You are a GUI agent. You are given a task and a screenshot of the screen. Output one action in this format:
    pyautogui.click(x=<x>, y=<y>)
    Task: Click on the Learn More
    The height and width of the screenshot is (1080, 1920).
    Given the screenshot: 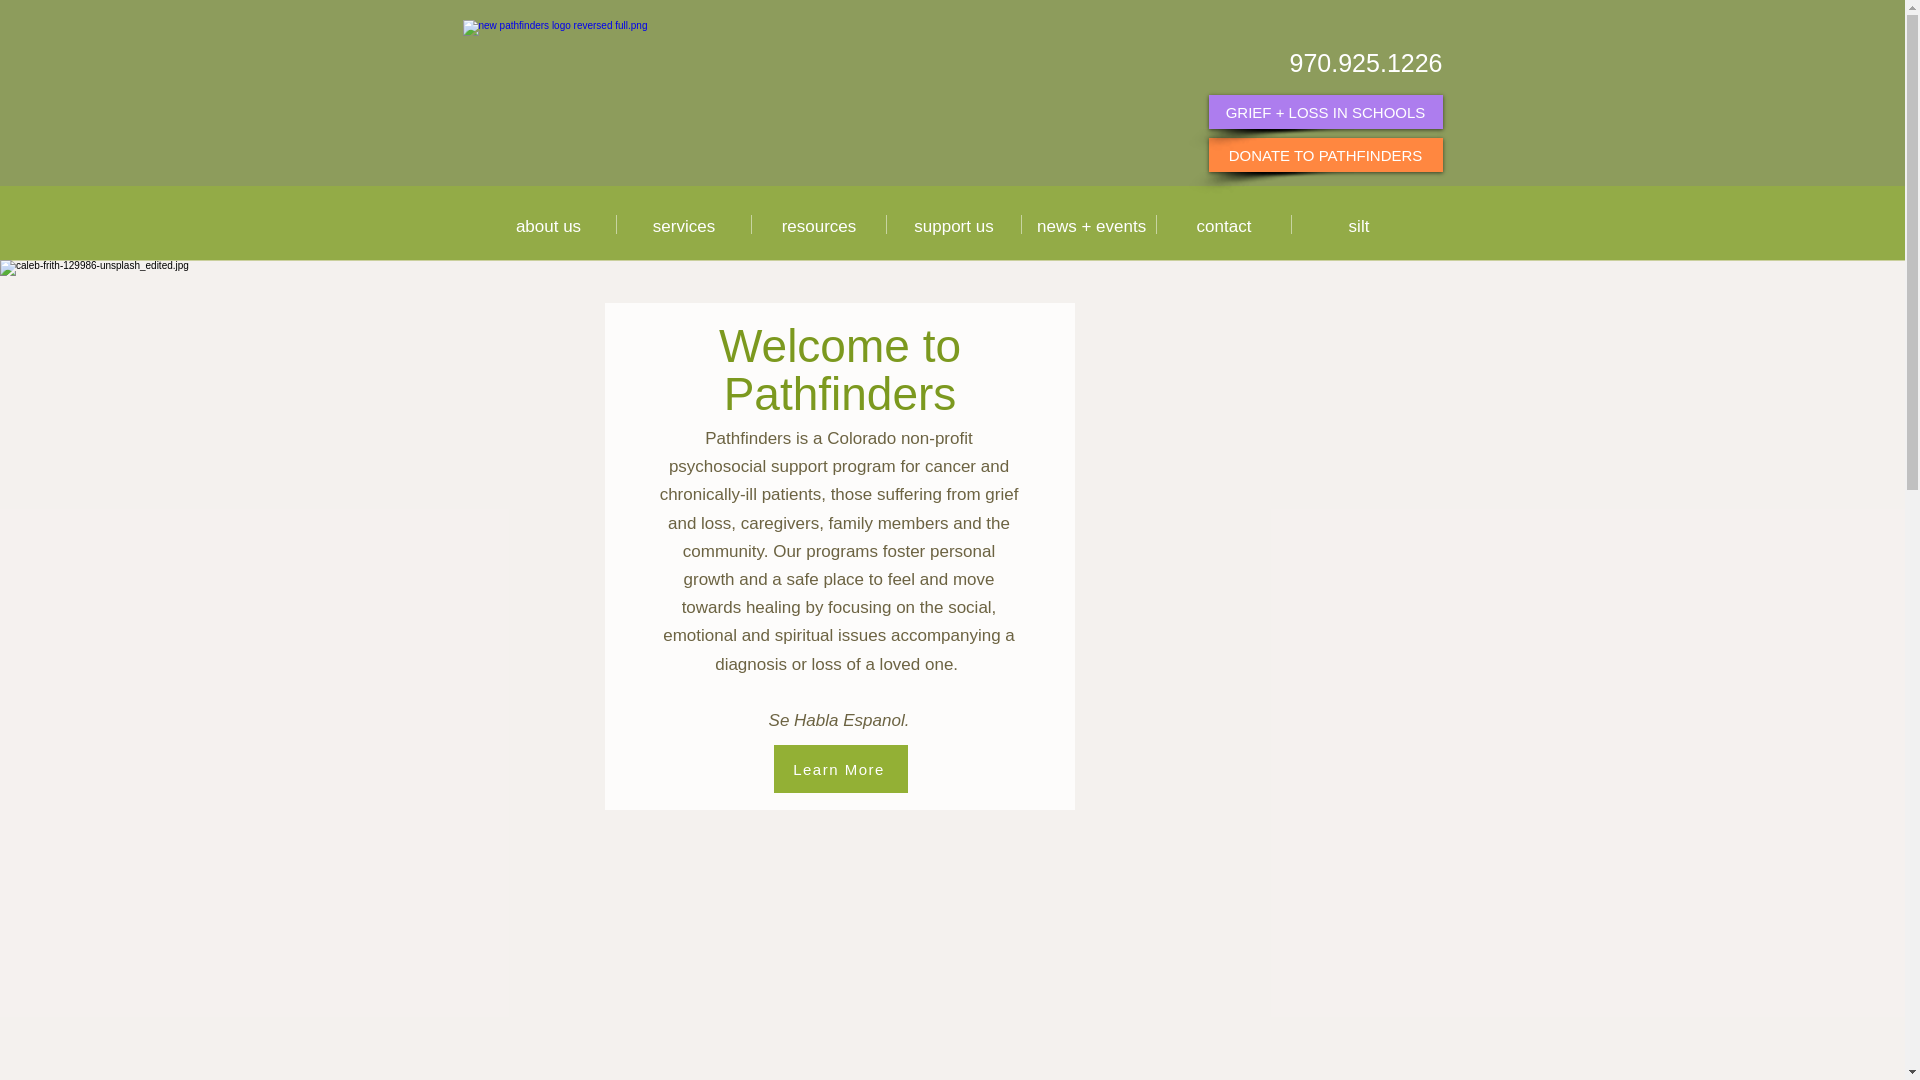 What is the action you would take?
    pyautogui.click(x=840, y=768)
    